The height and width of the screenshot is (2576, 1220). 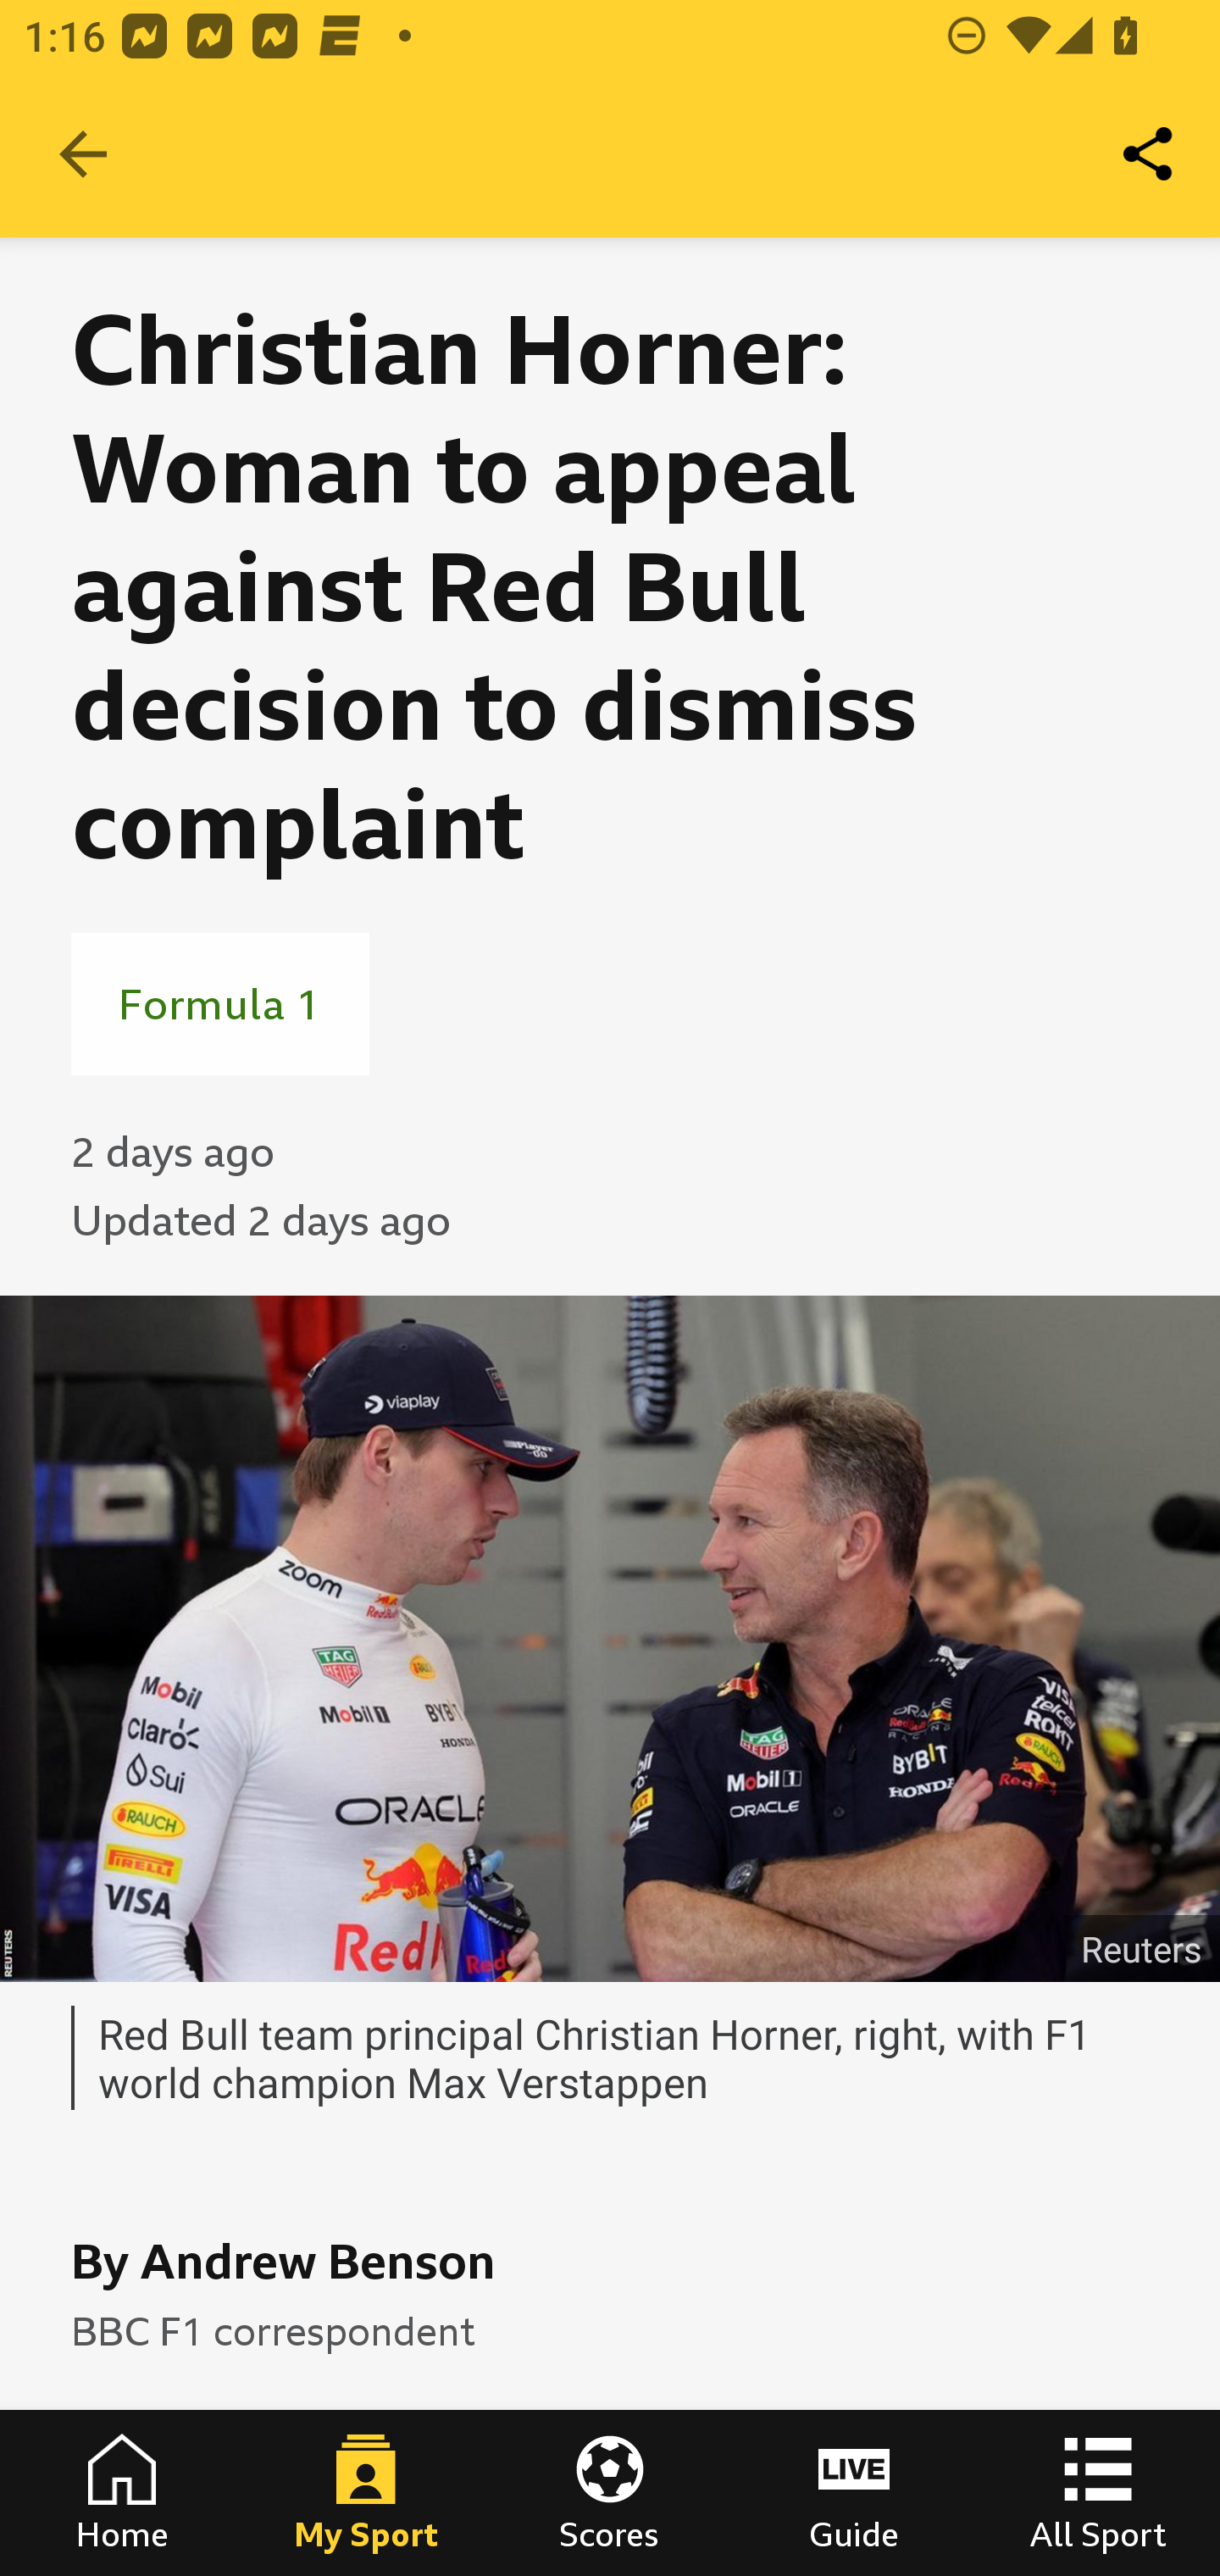 What do you see at coordinates (122, 2493) in the screenshot?
I see `Home` at bounding box center [122, 2493].